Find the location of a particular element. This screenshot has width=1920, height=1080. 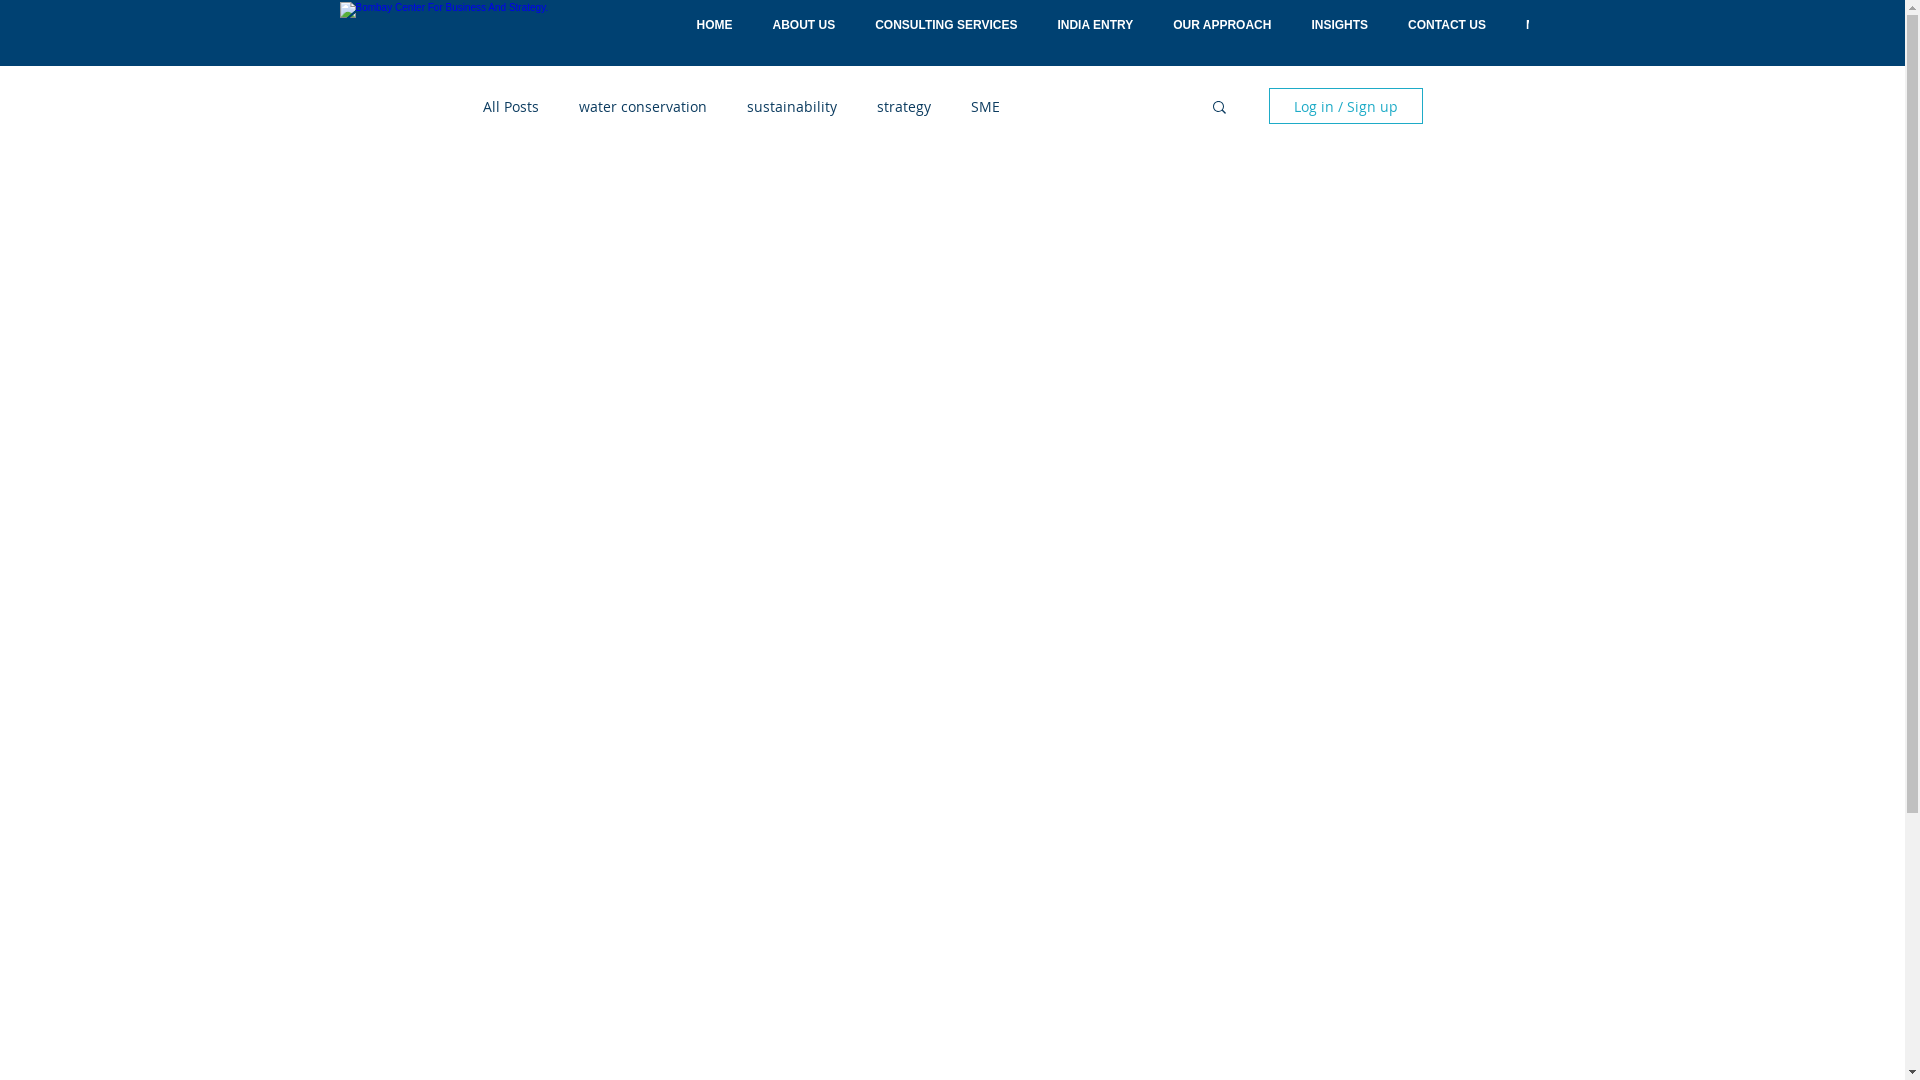

HOME is located at coordinates (714, 36).